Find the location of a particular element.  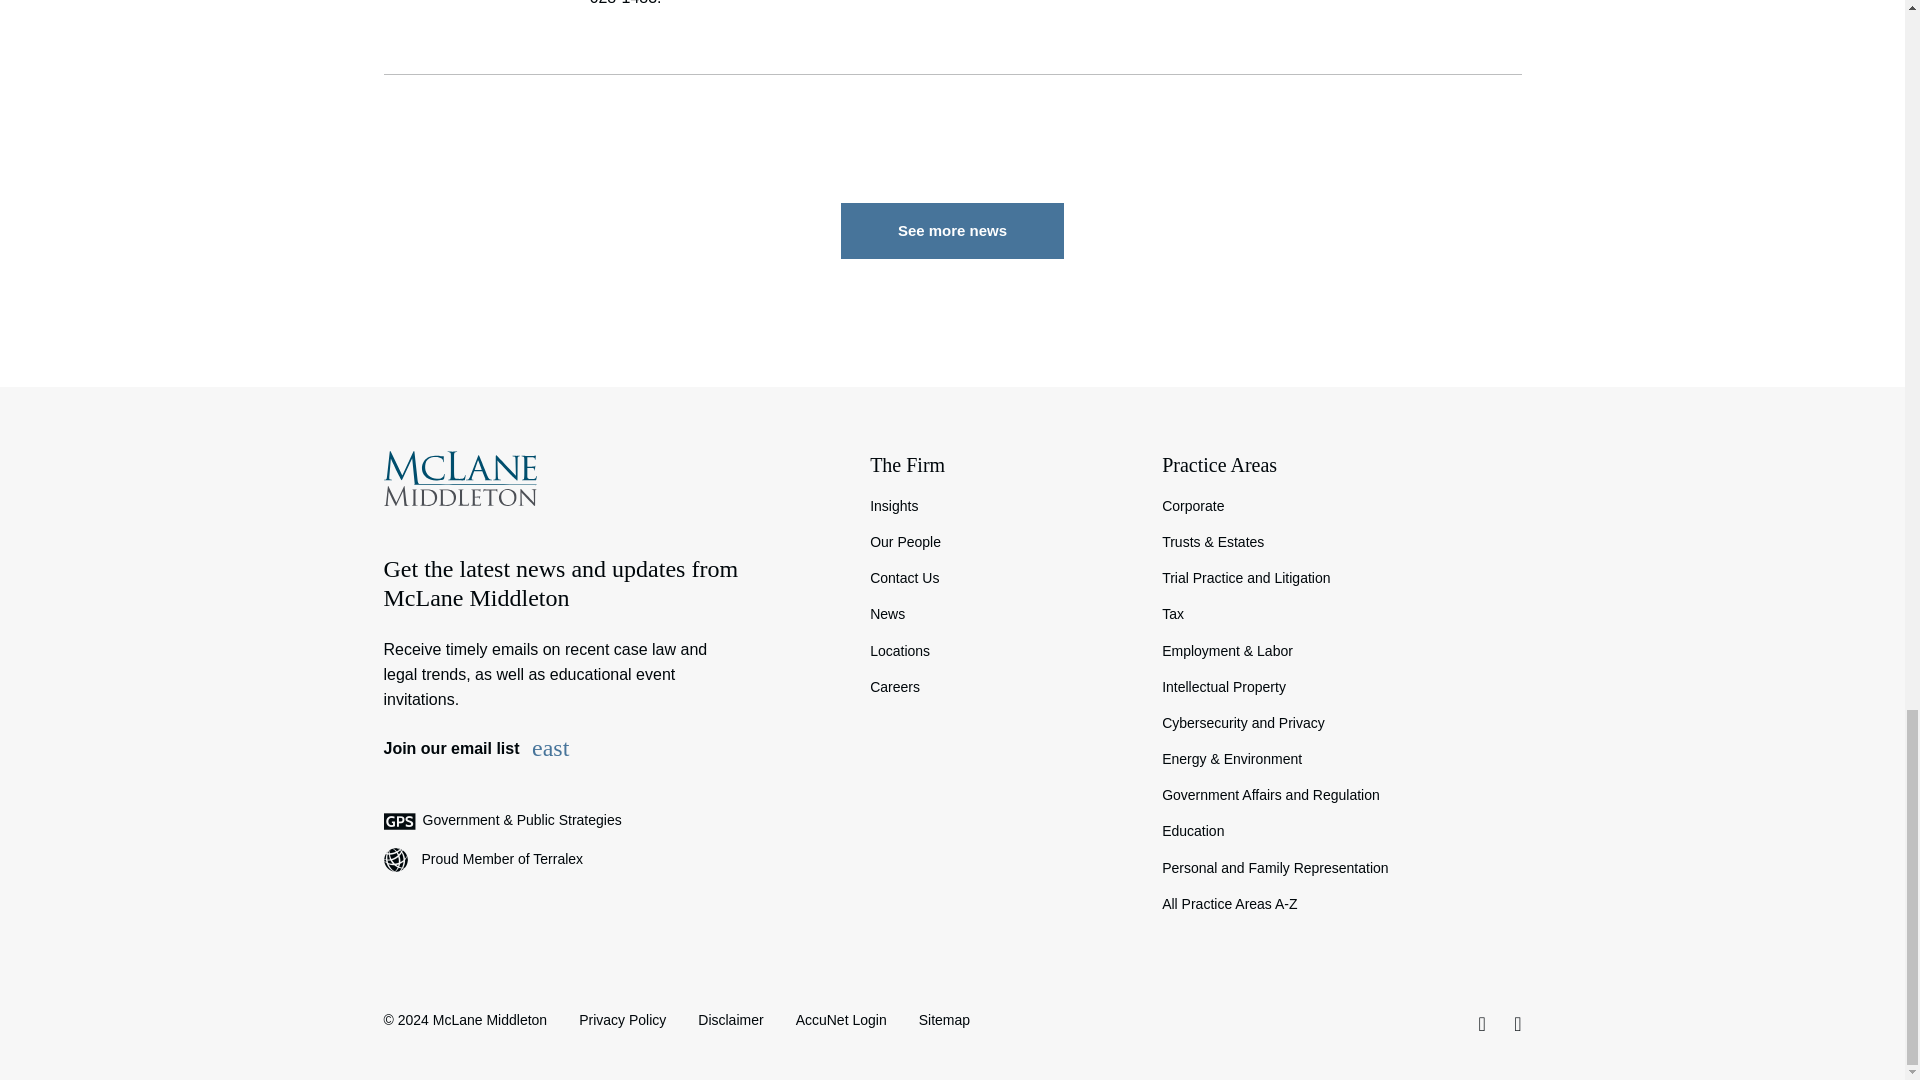

The Firm is located at coordinates (1000, 465).